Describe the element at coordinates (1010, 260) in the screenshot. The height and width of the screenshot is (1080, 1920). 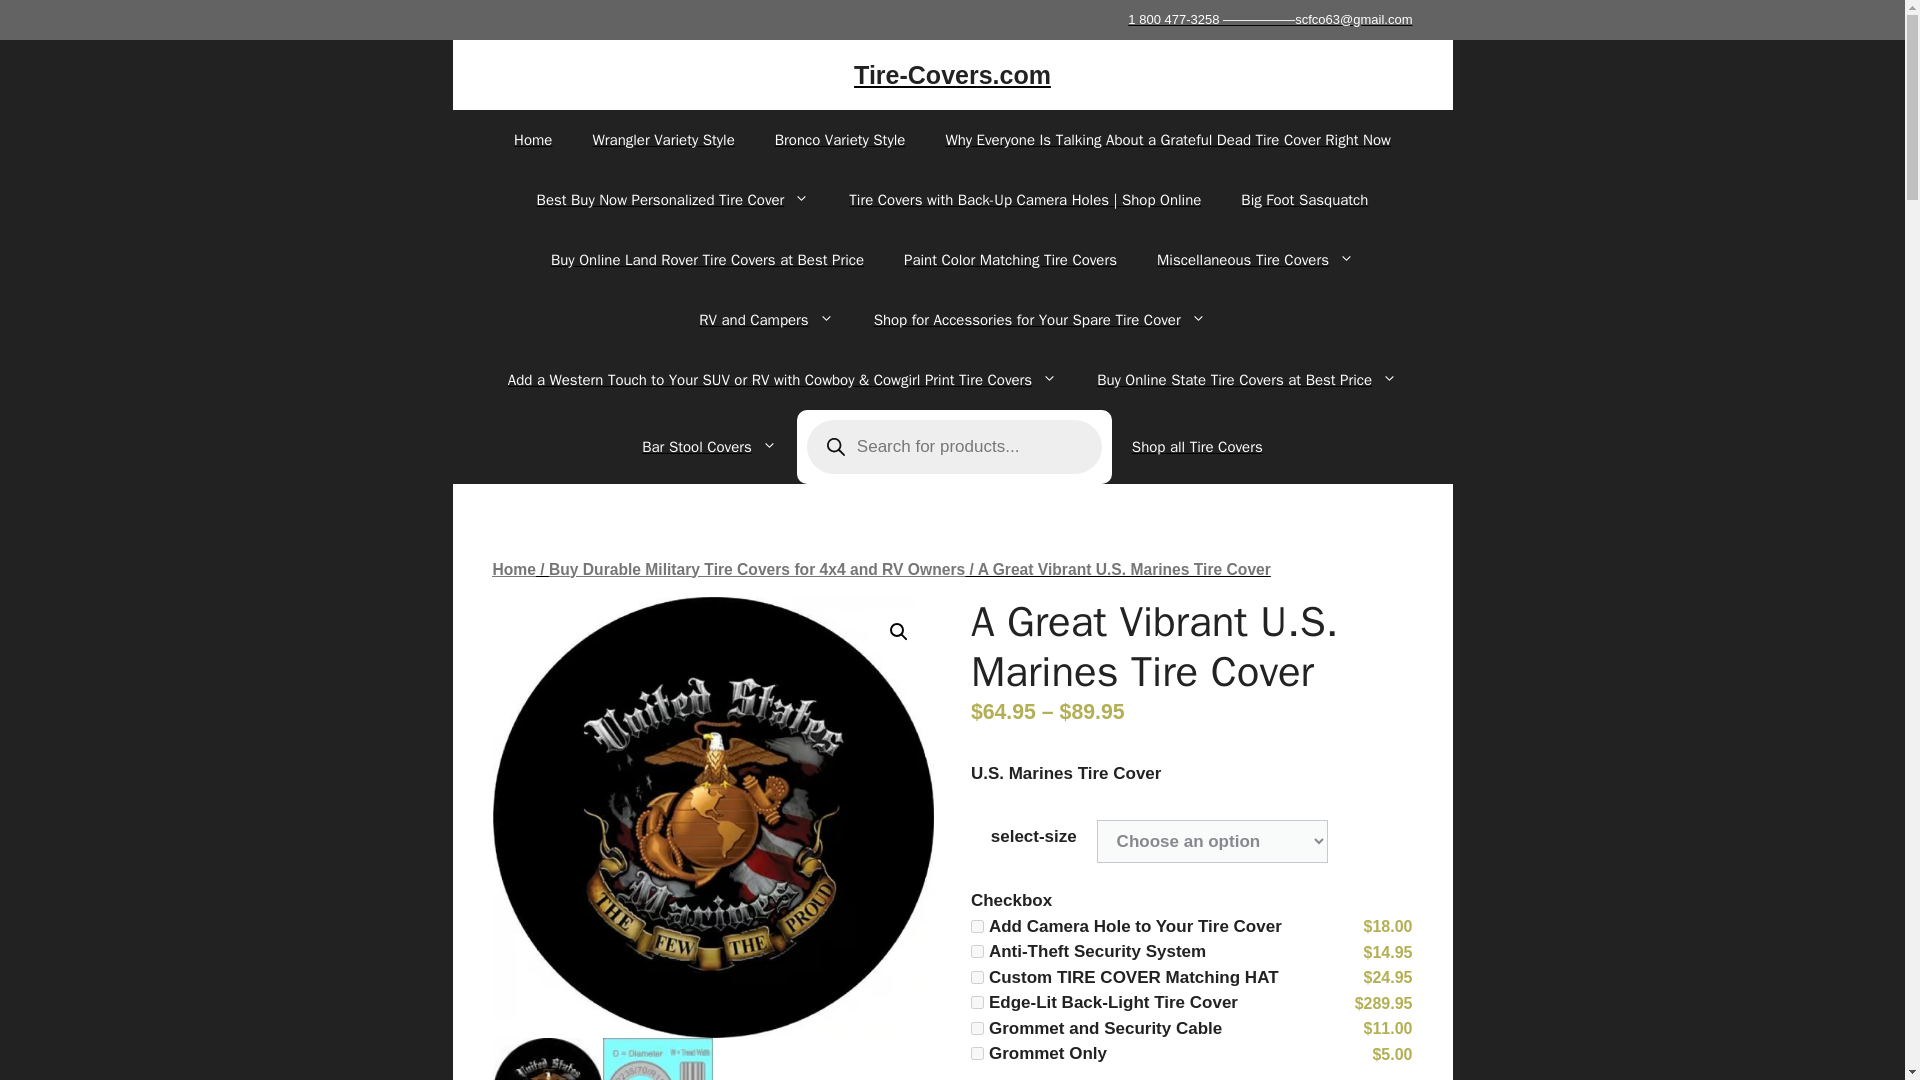
I see `Paint Color Matching Tire Covers` at that location.